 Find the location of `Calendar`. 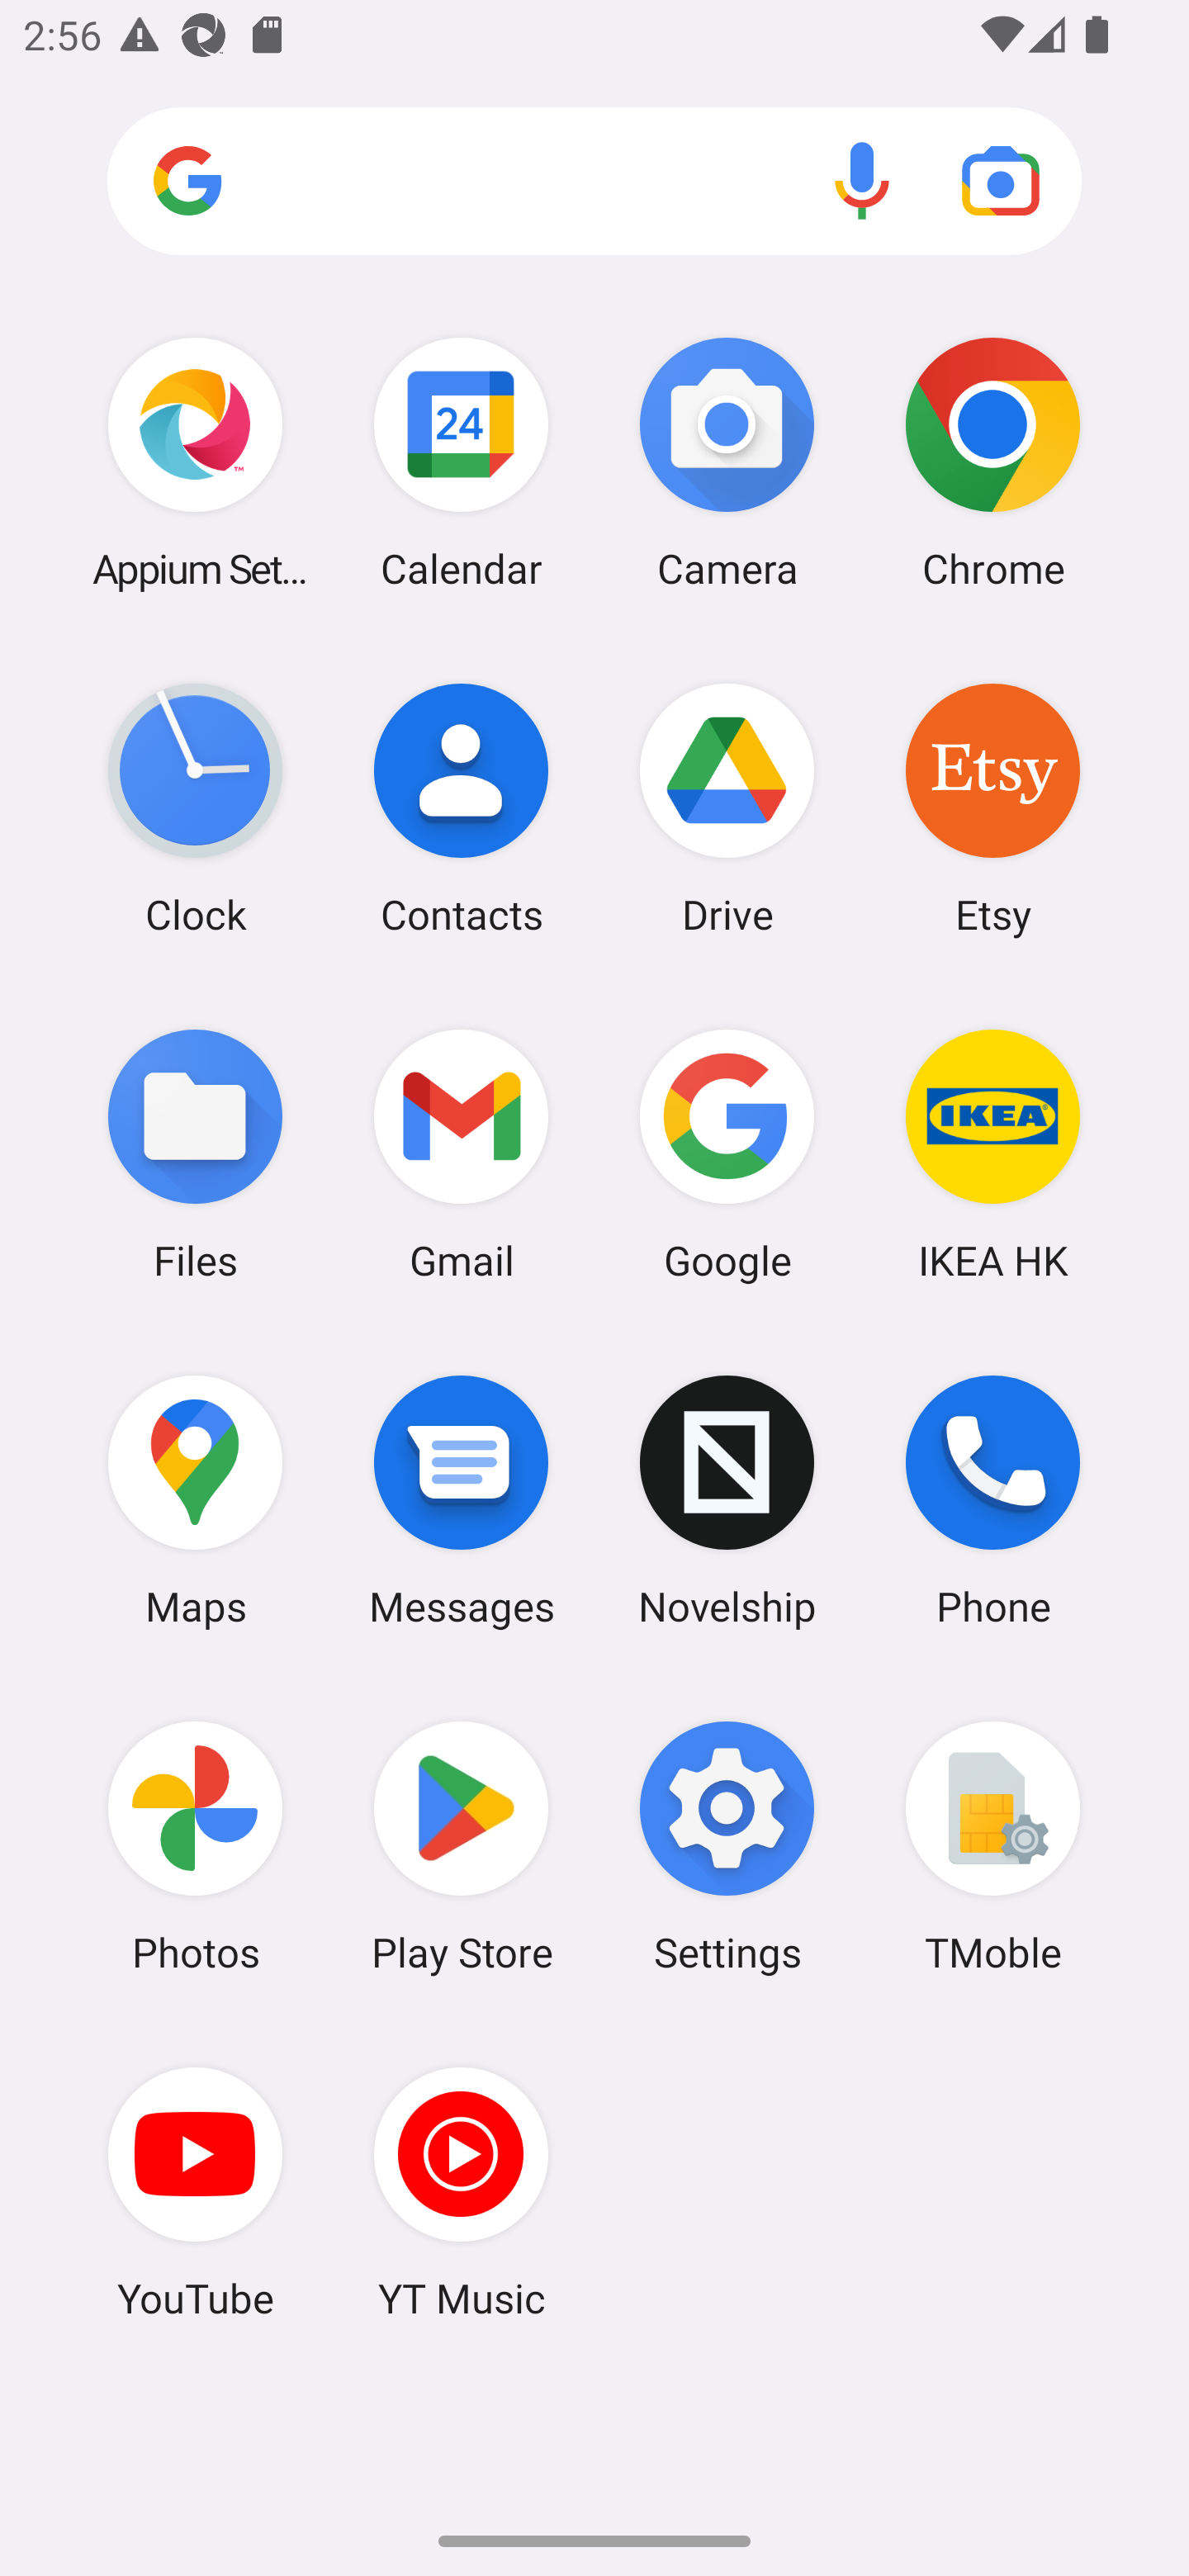

Calendar is located at coordinates (461, 462).